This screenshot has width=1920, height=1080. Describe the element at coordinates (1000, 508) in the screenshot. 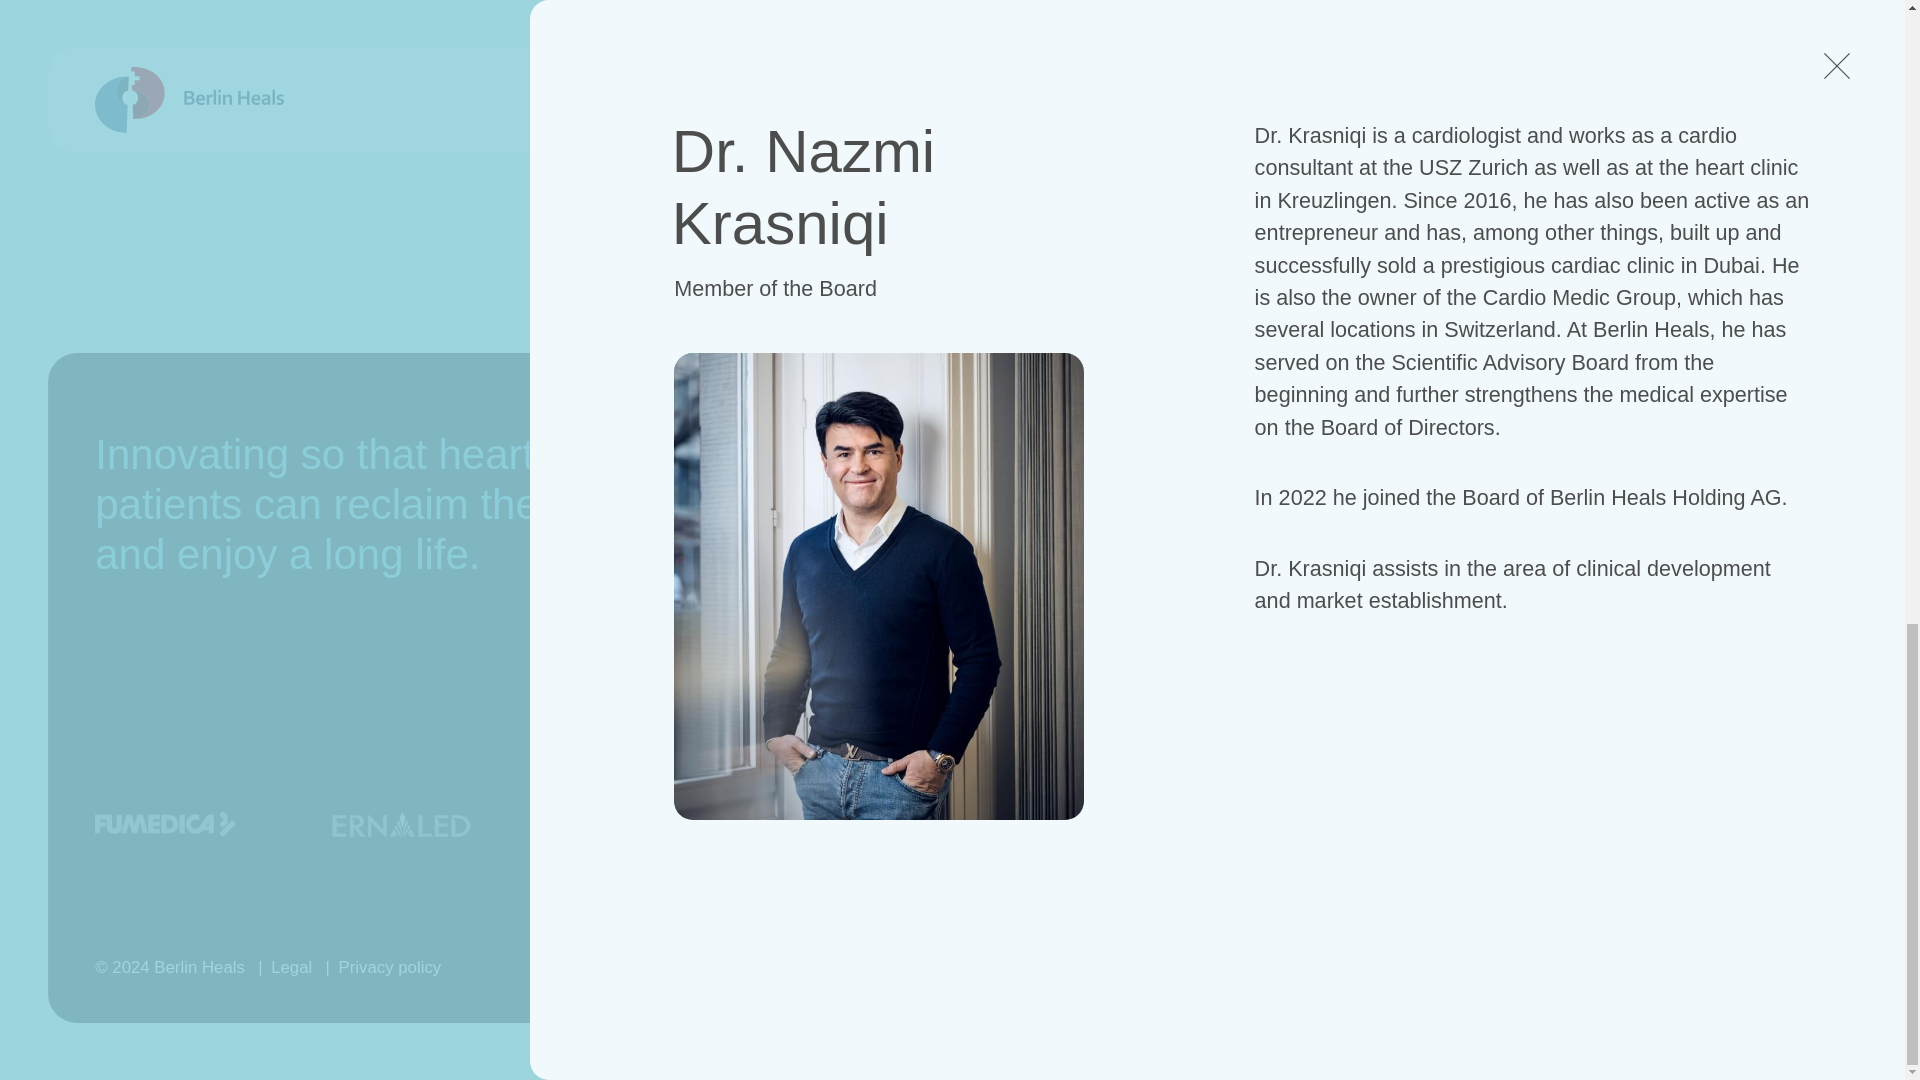

I see `Contact` at that location.